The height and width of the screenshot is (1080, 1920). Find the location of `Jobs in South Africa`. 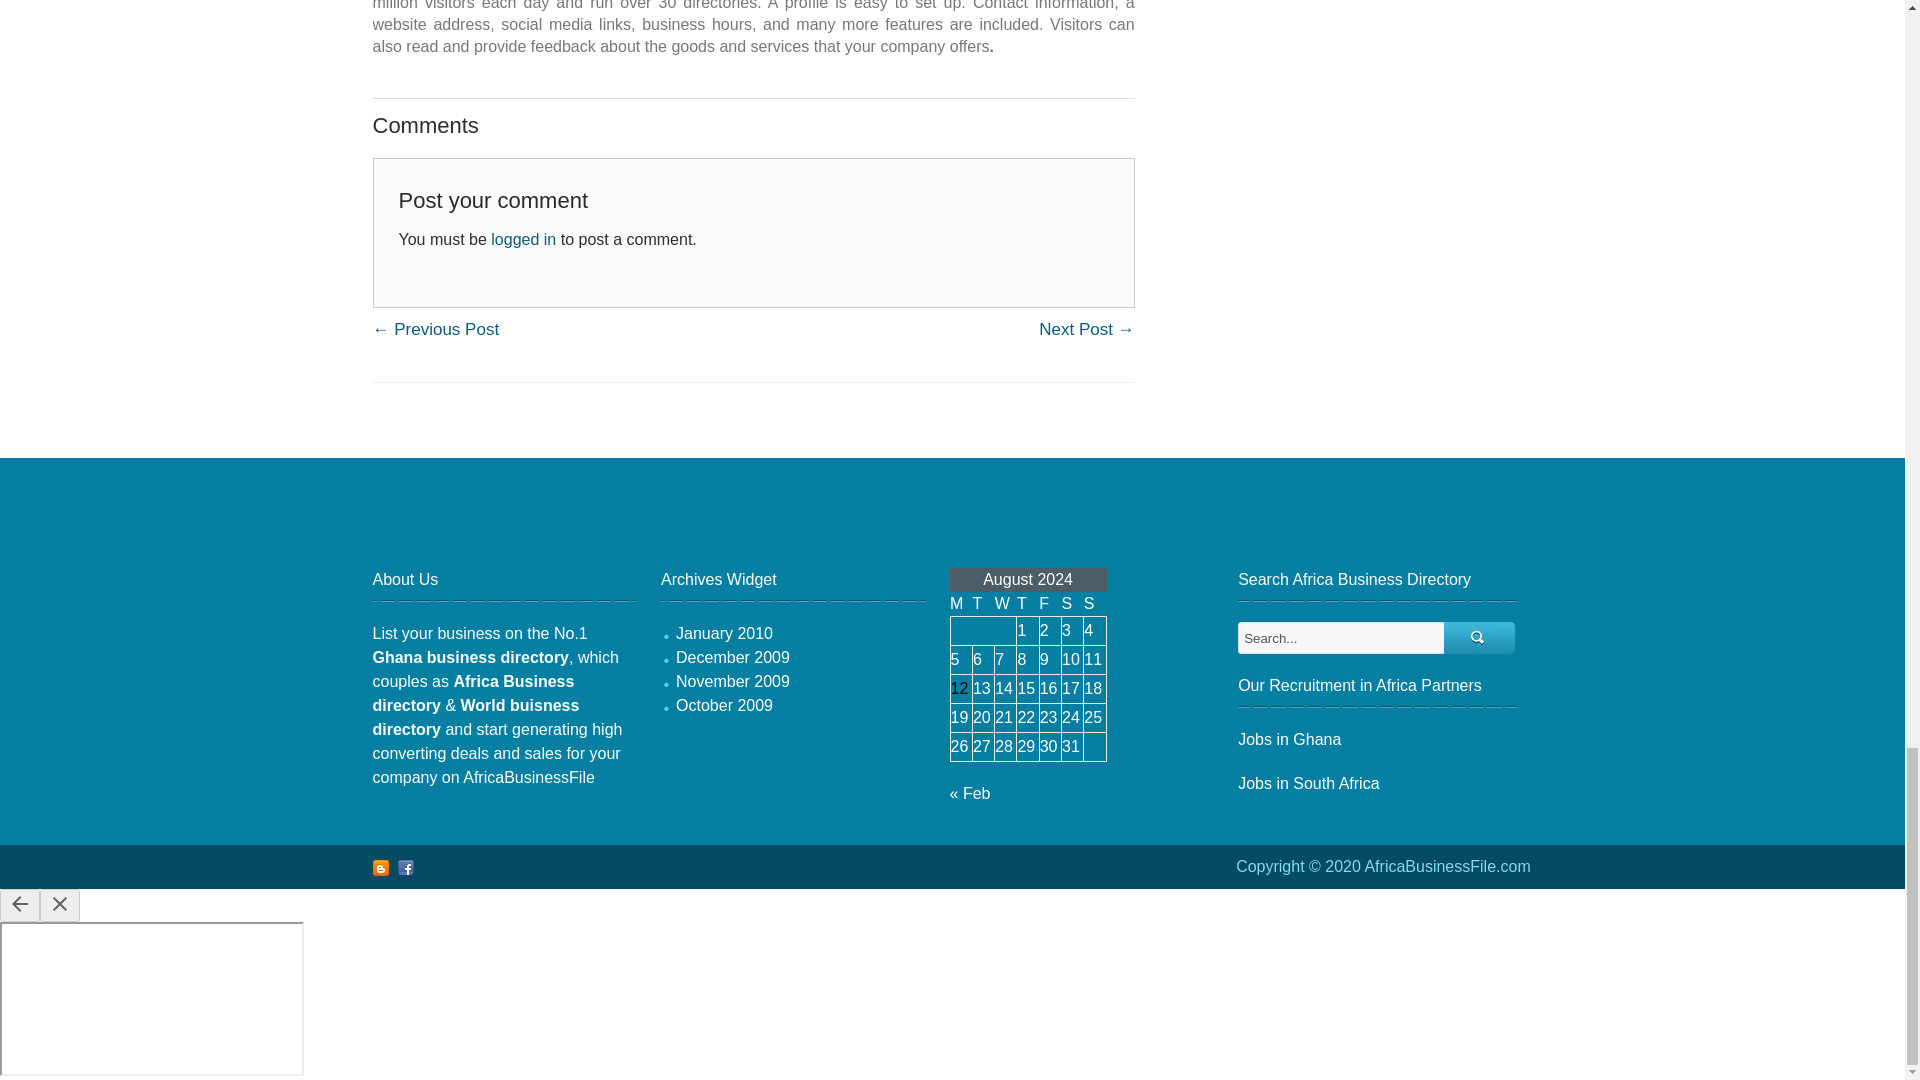

Jobs in South Africa is located at coordinates (1308, 783).